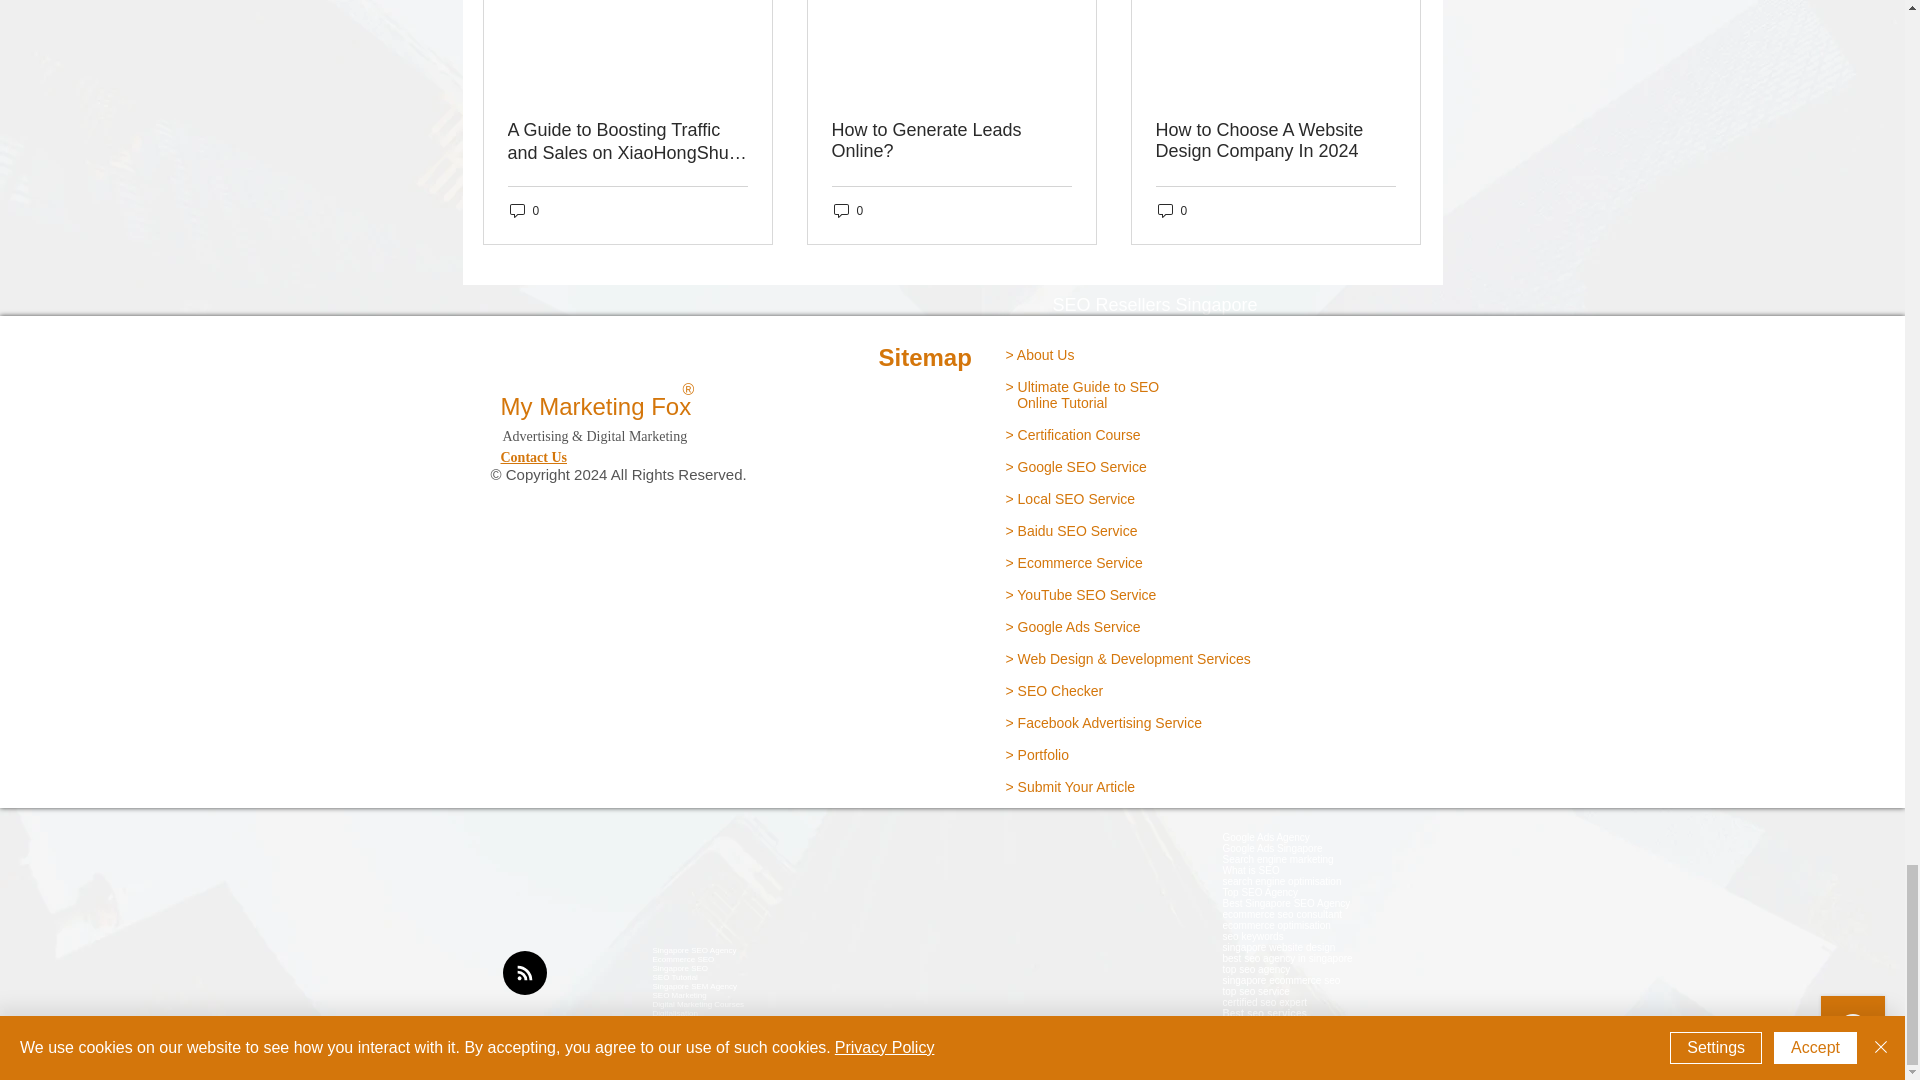 This screenshot has height=1080, width=1920. Describe the element at coordinates (524, 210) in the screenshot. I see `0` at that location.